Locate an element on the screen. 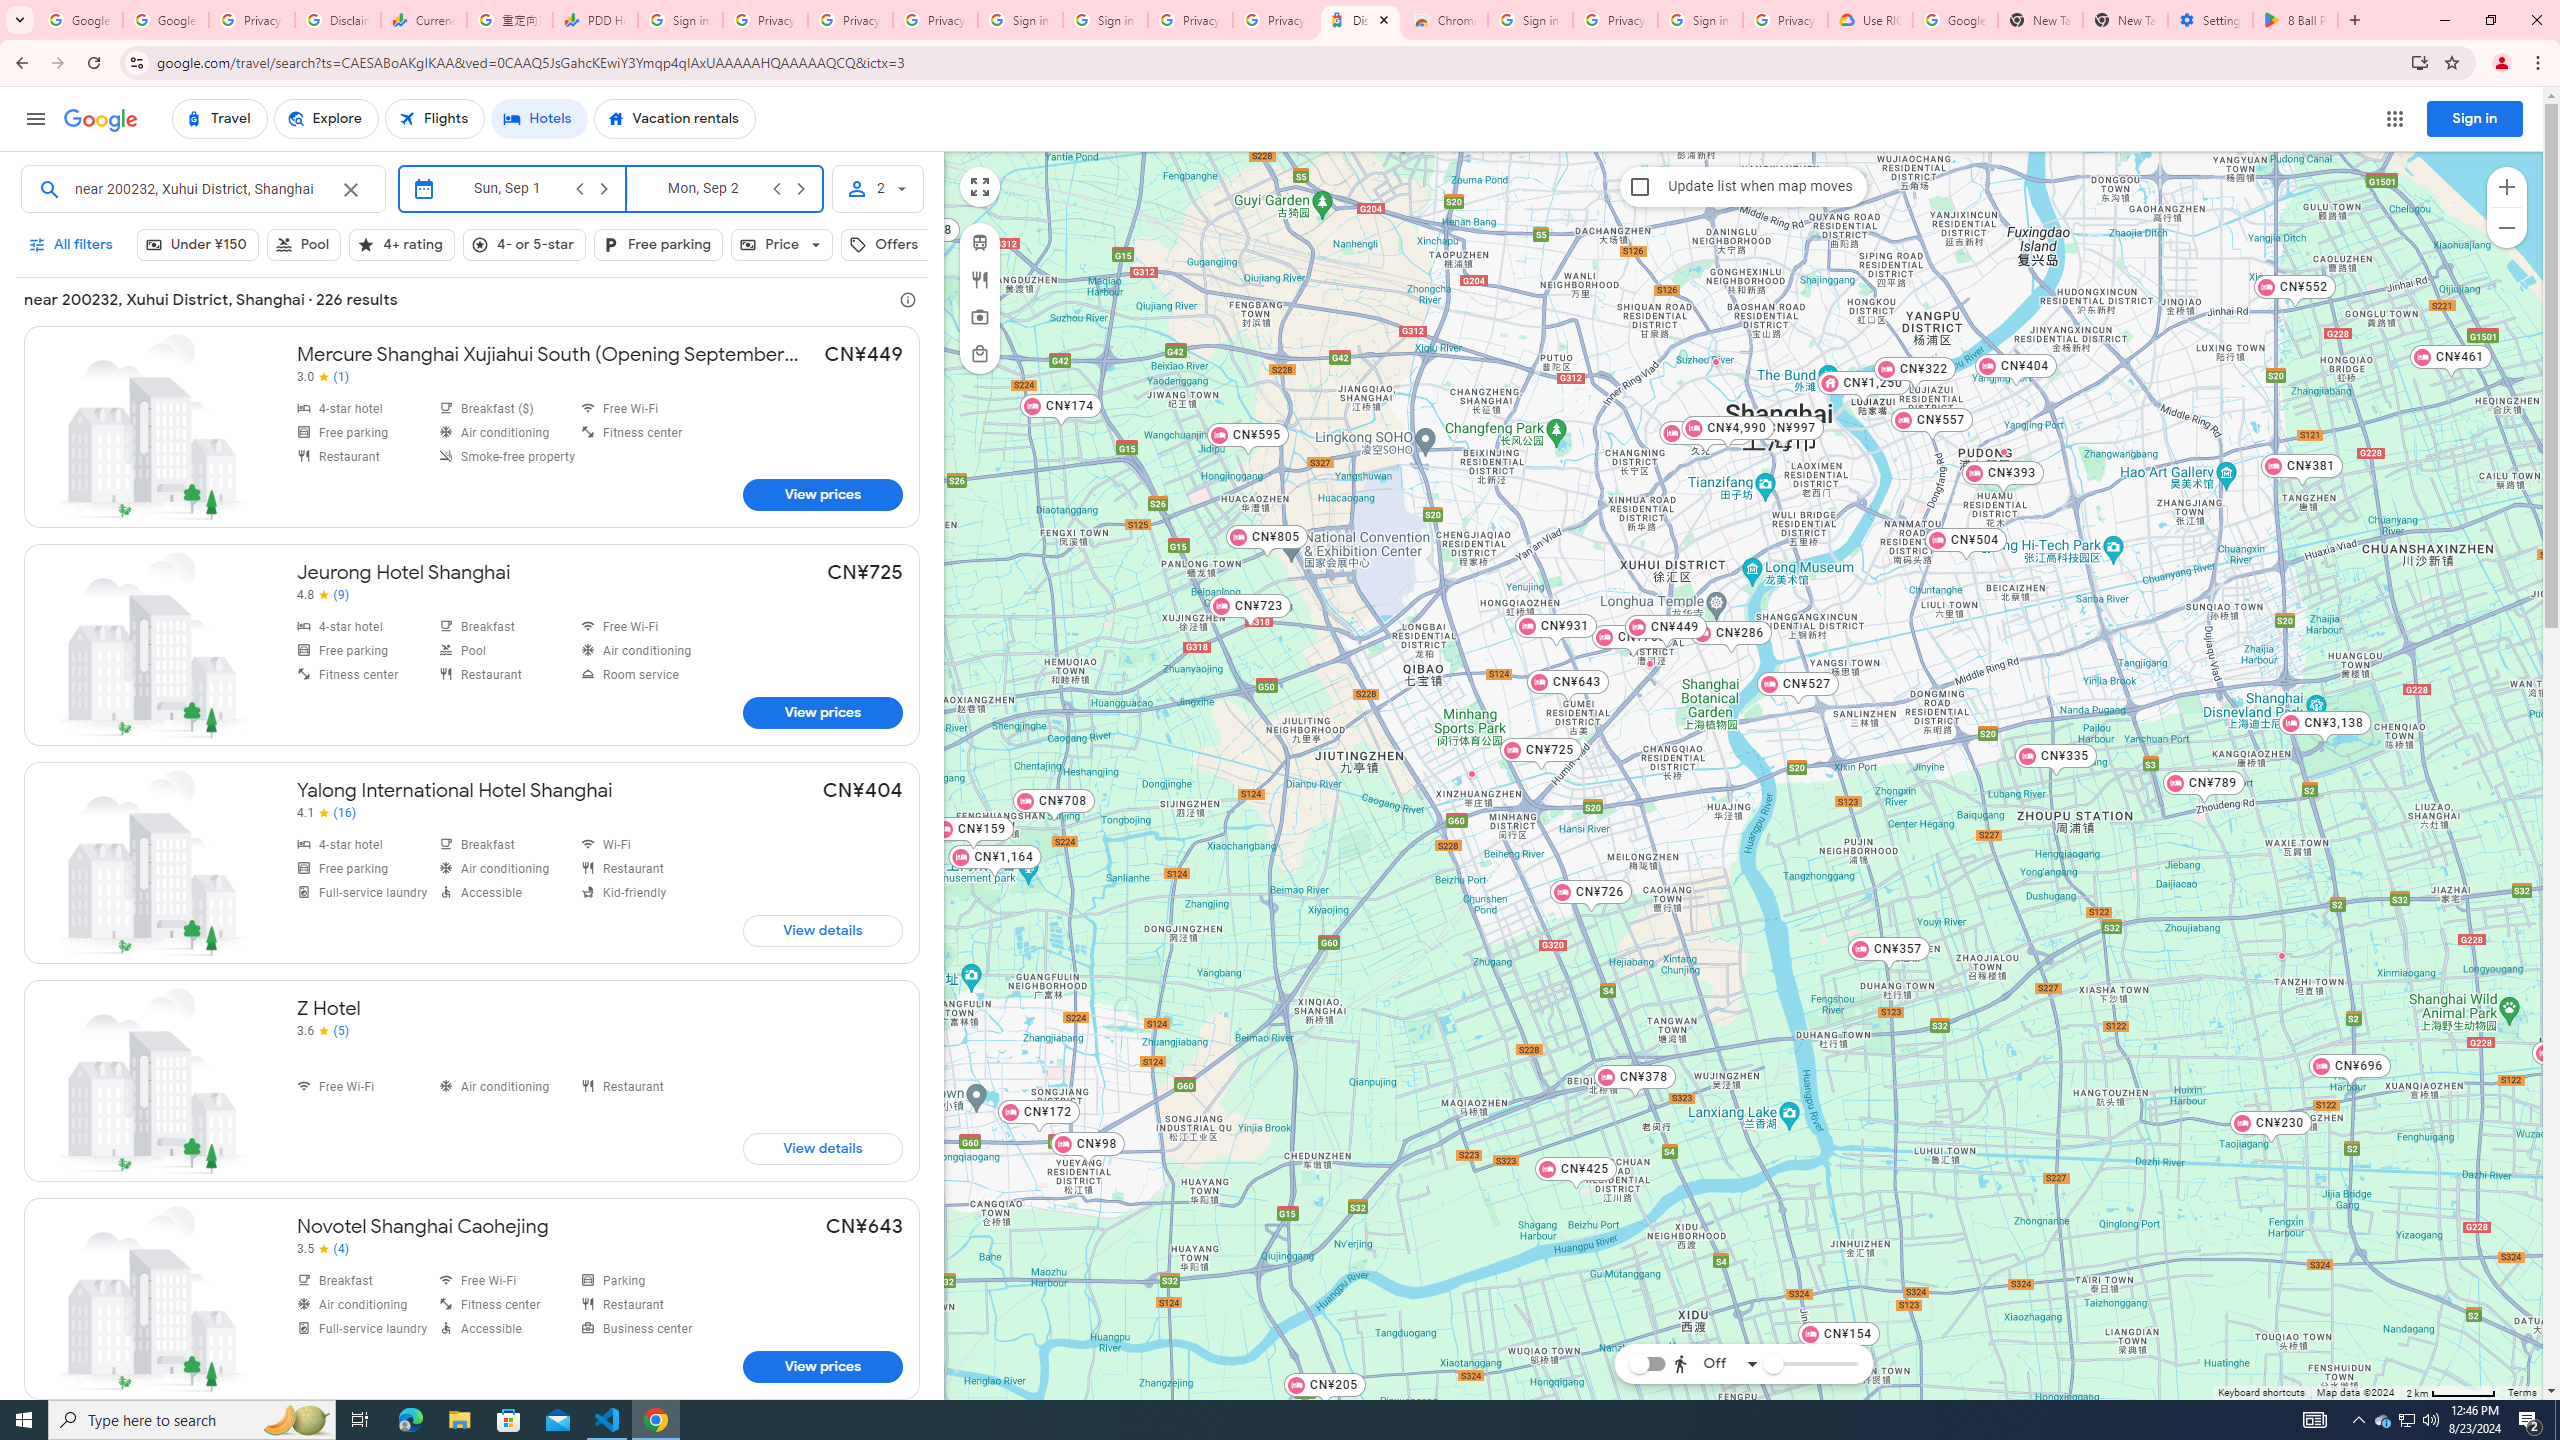 The height and width of the screenshot is (1440, 2560). Drive is located at coordinates (1711, 1308).